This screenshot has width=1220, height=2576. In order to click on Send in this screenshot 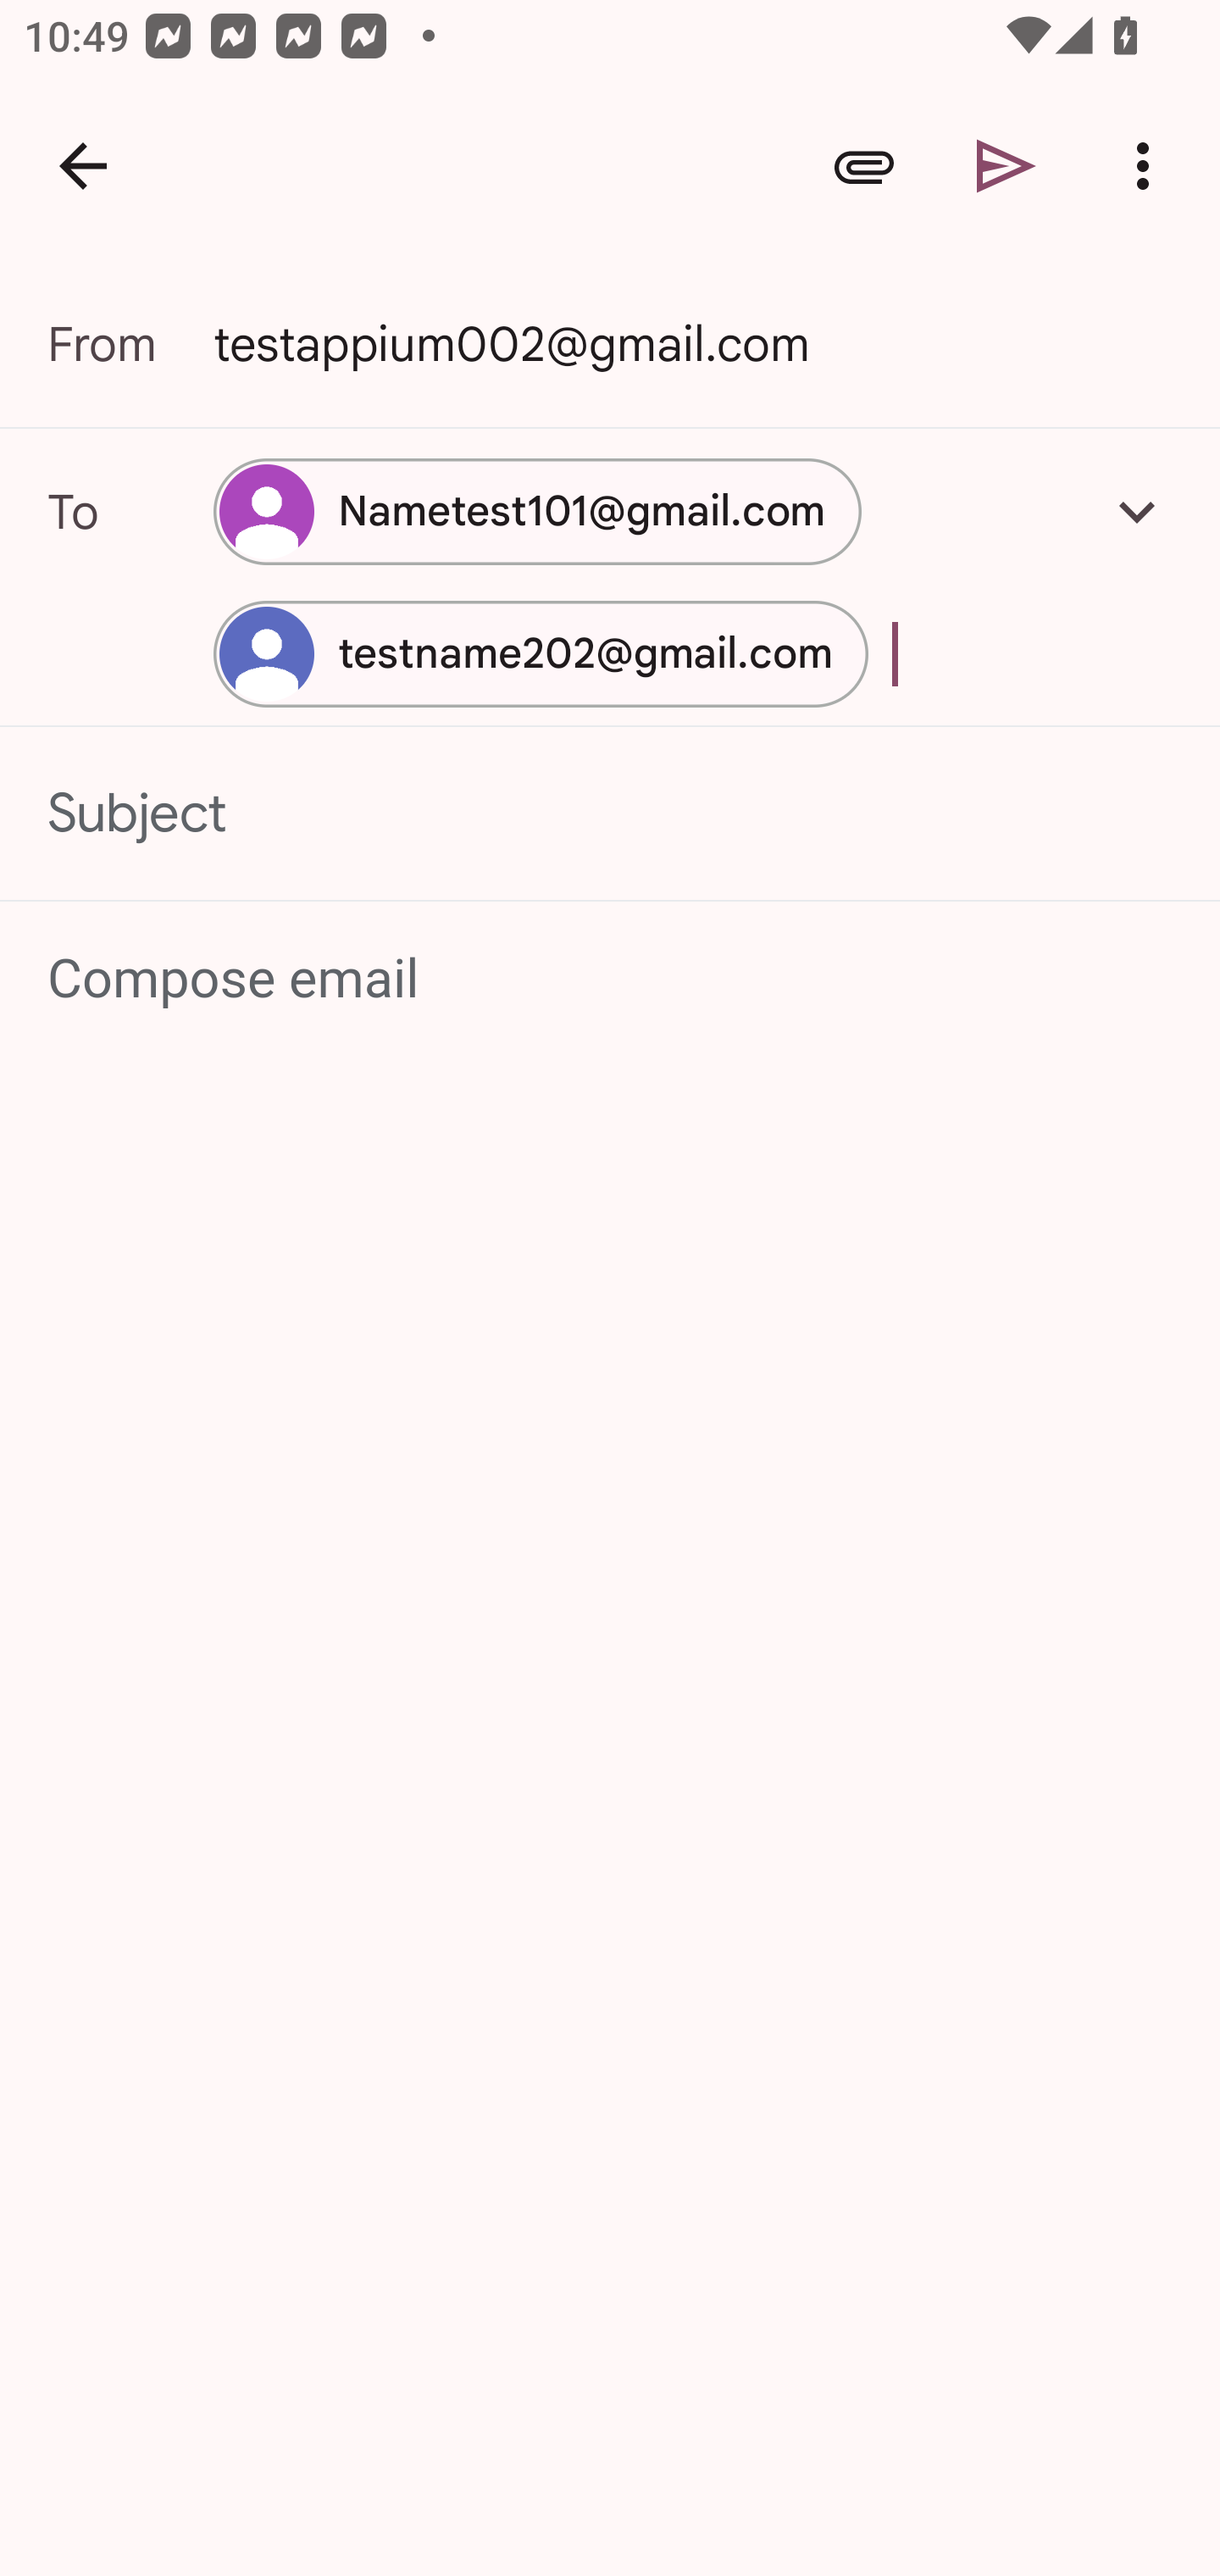, I will do `click(1006, 166)`.